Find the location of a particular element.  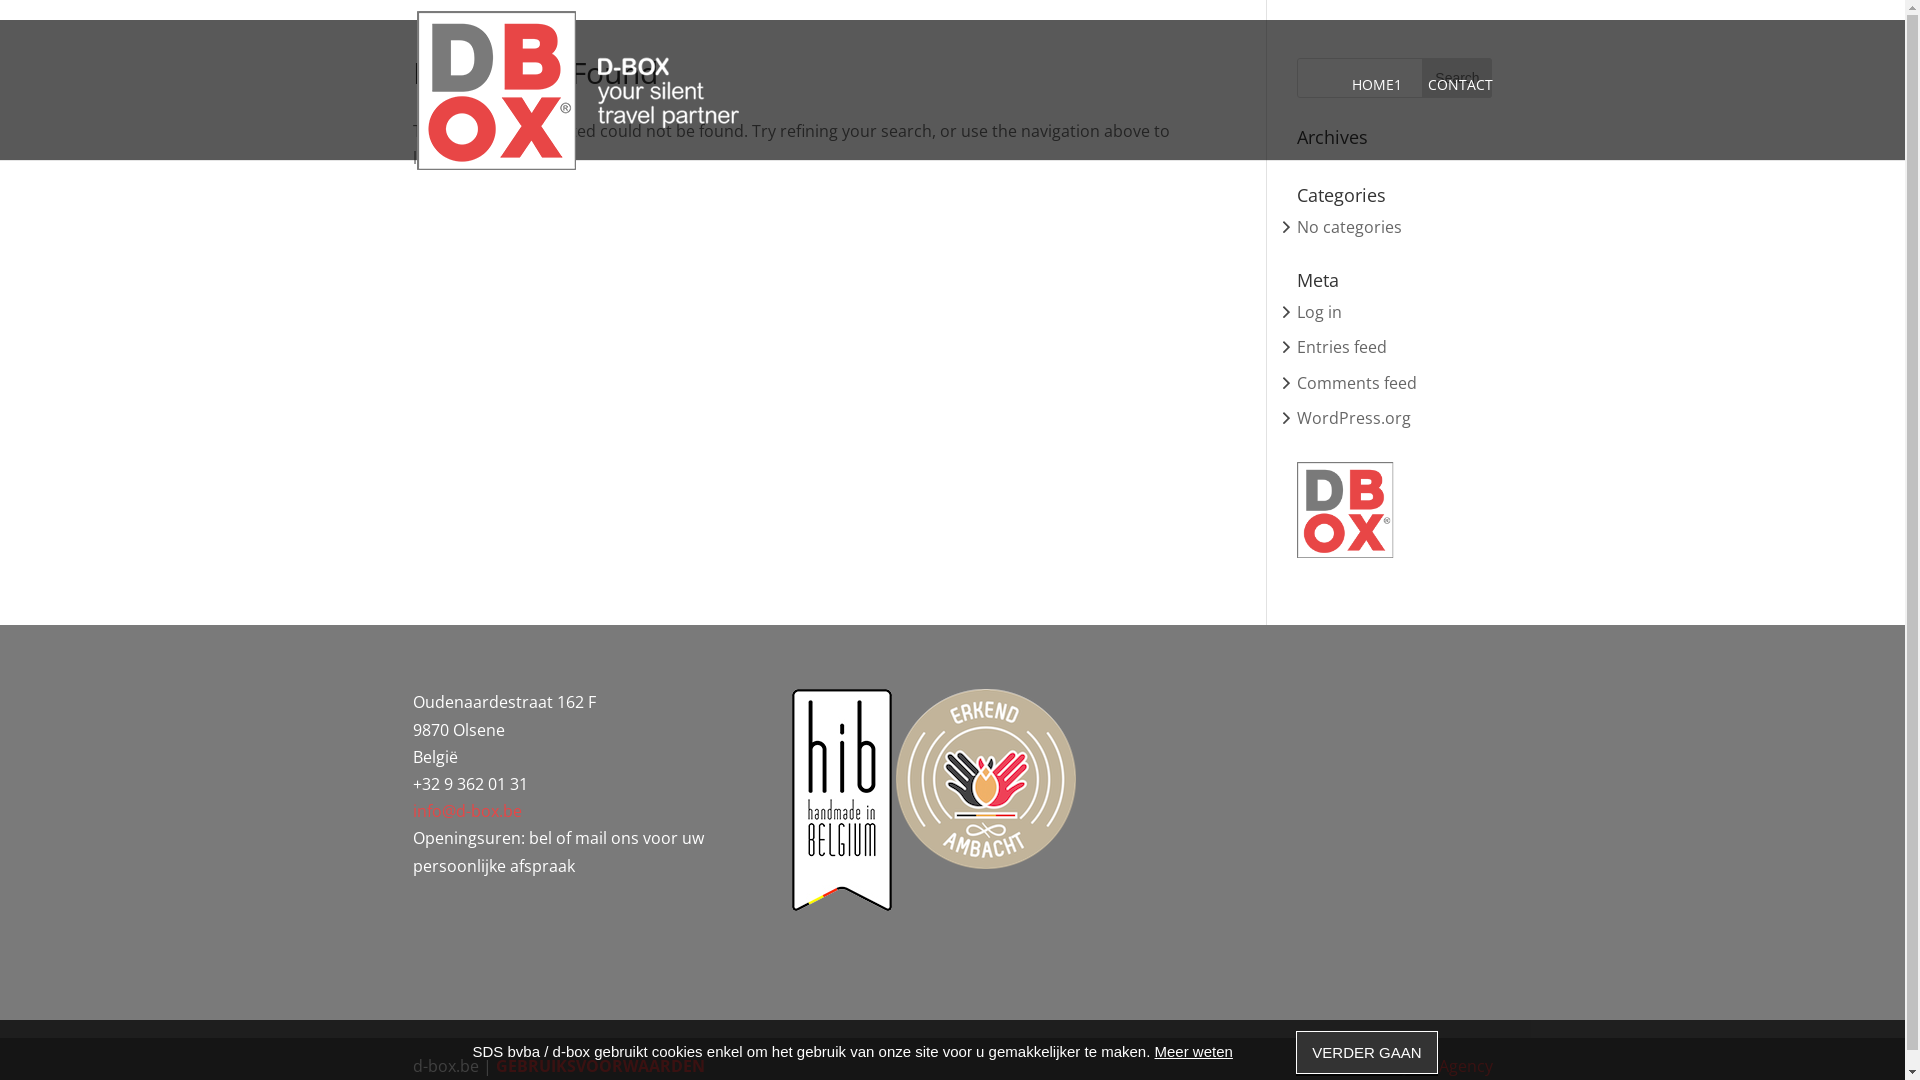

GEBRUIKSVOORWAARDEN is located at coordinates (600, 1066).